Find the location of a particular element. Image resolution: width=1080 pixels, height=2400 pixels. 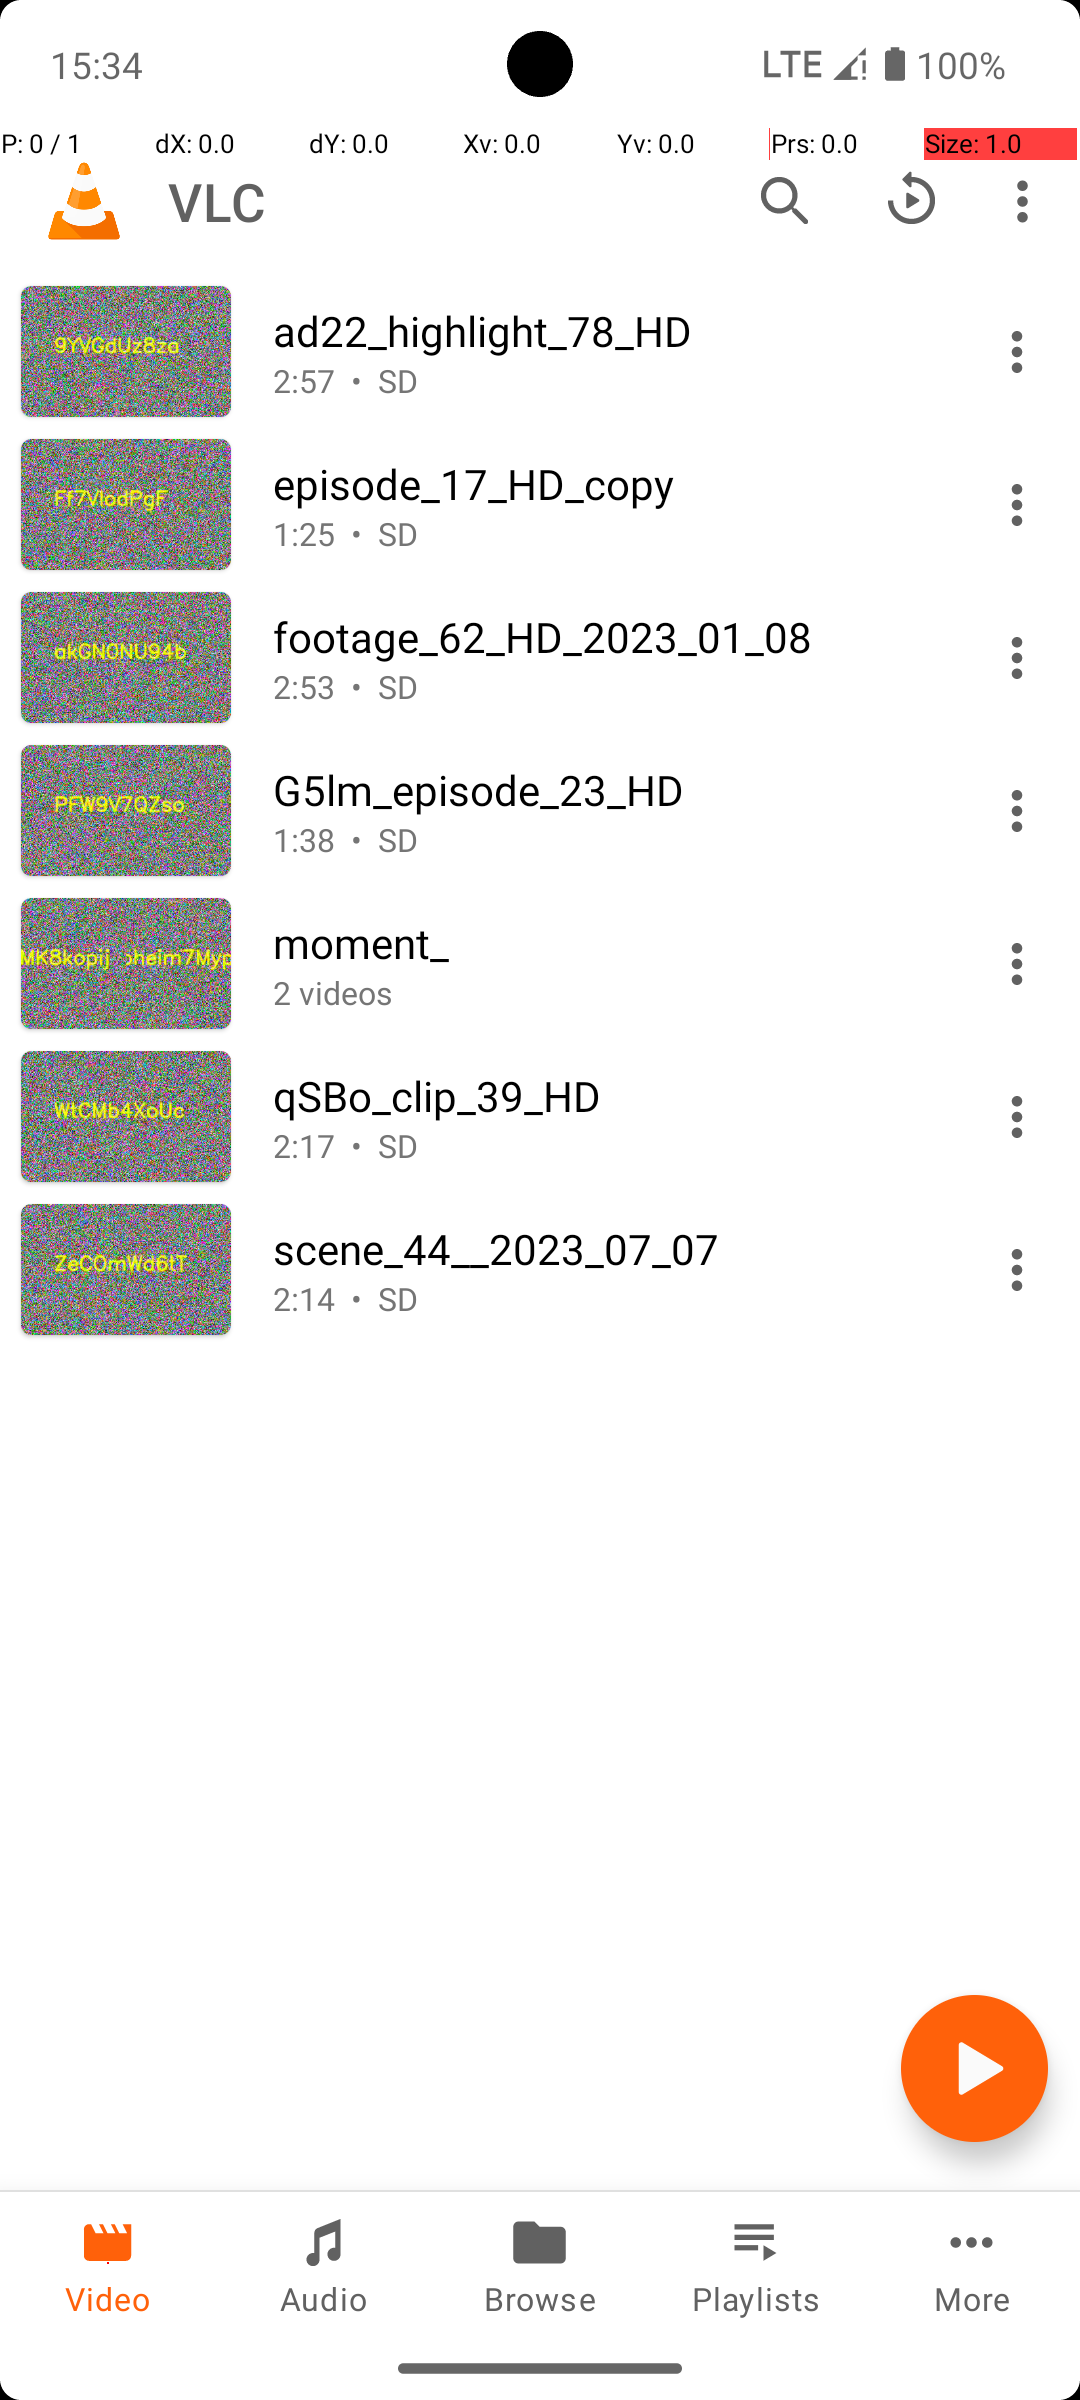

moment_ is located at coordinates (608, 942).